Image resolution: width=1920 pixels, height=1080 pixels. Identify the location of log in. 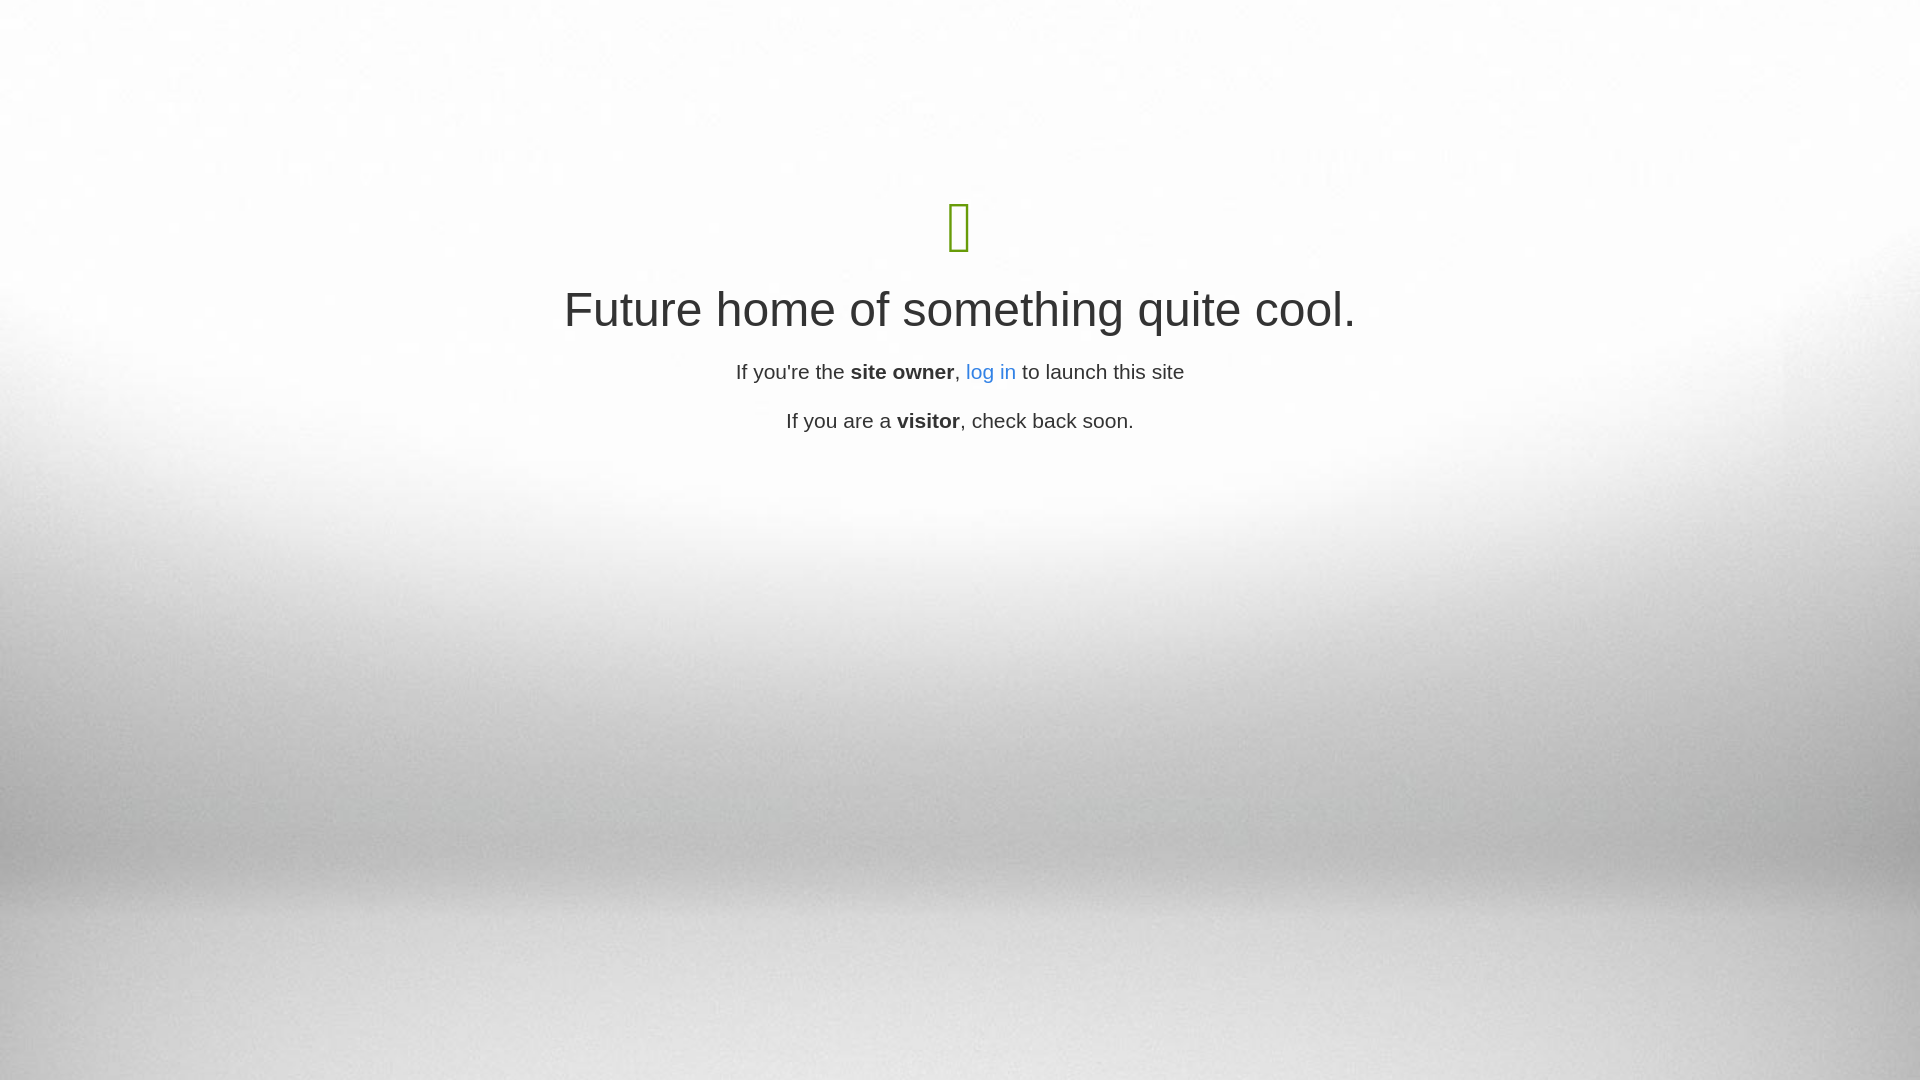
(991, 372).